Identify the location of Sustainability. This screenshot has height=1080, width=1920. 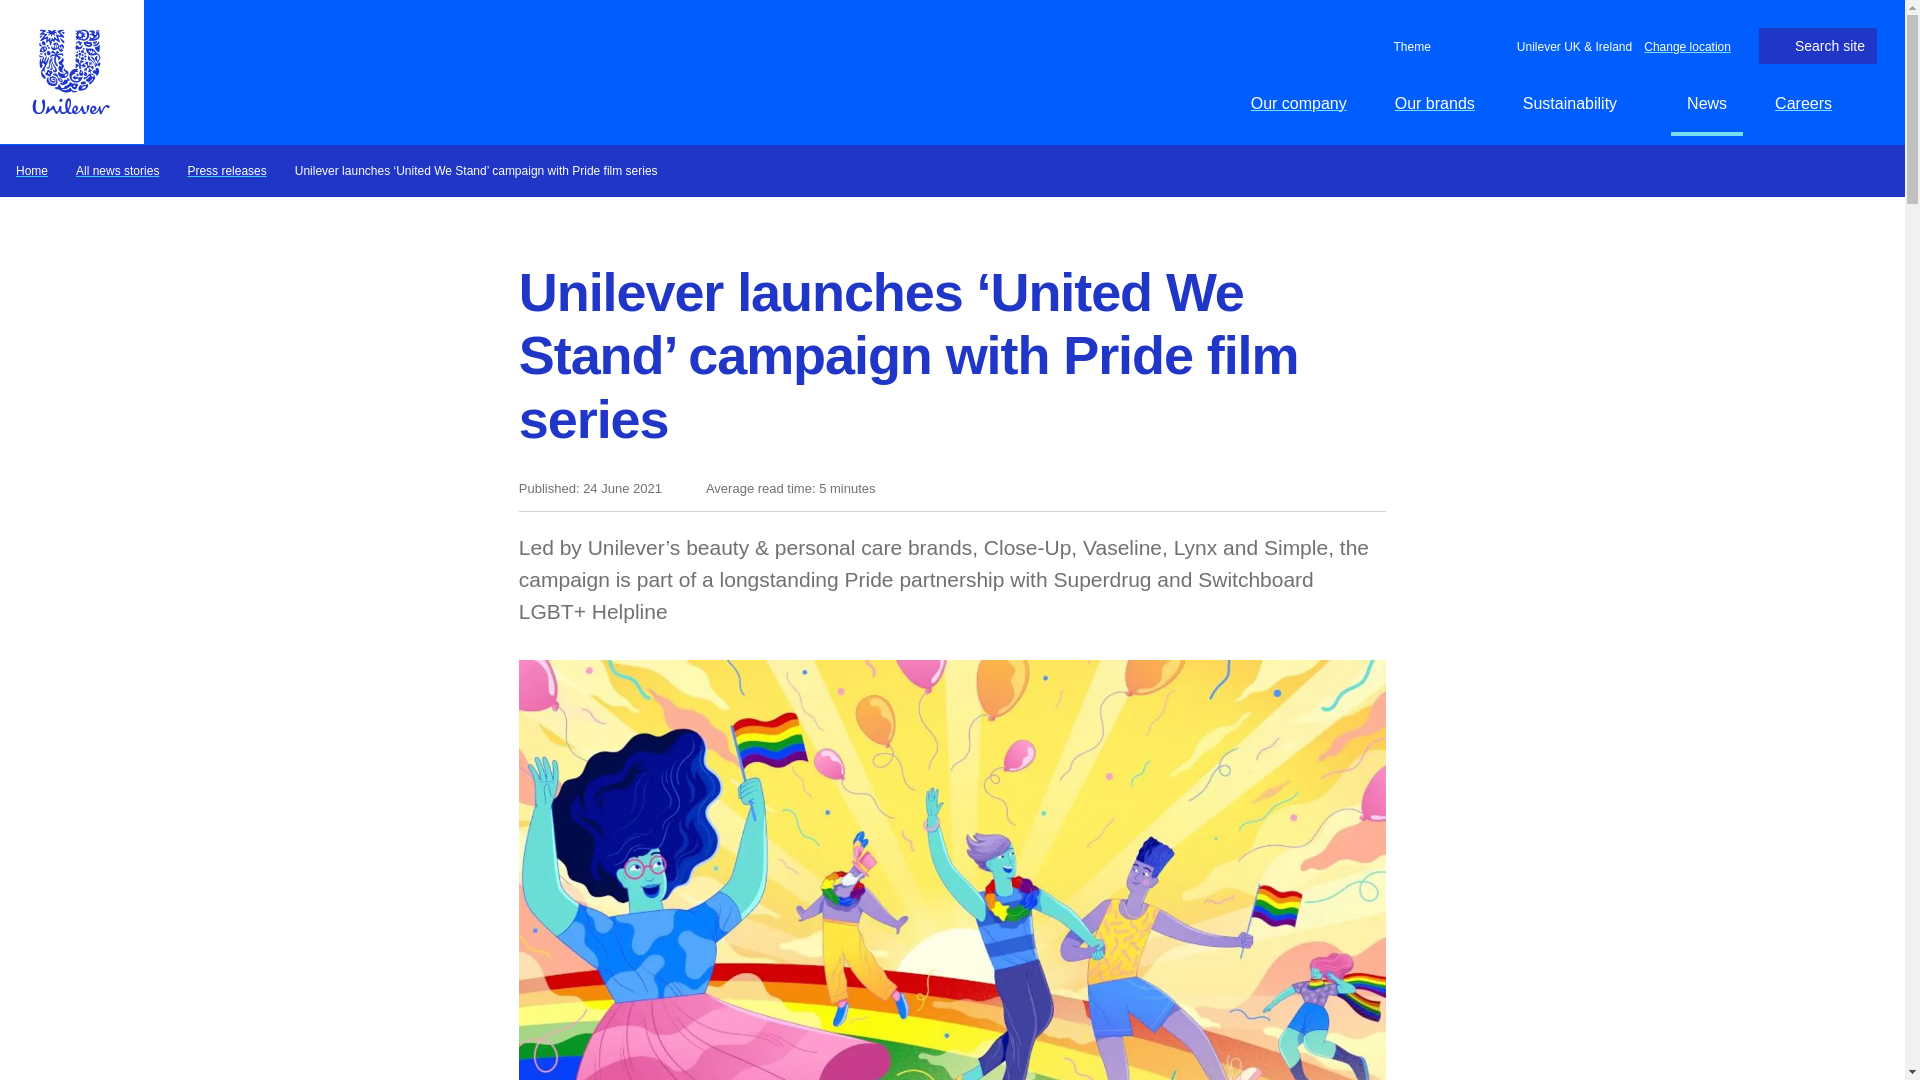
(1581, 103).